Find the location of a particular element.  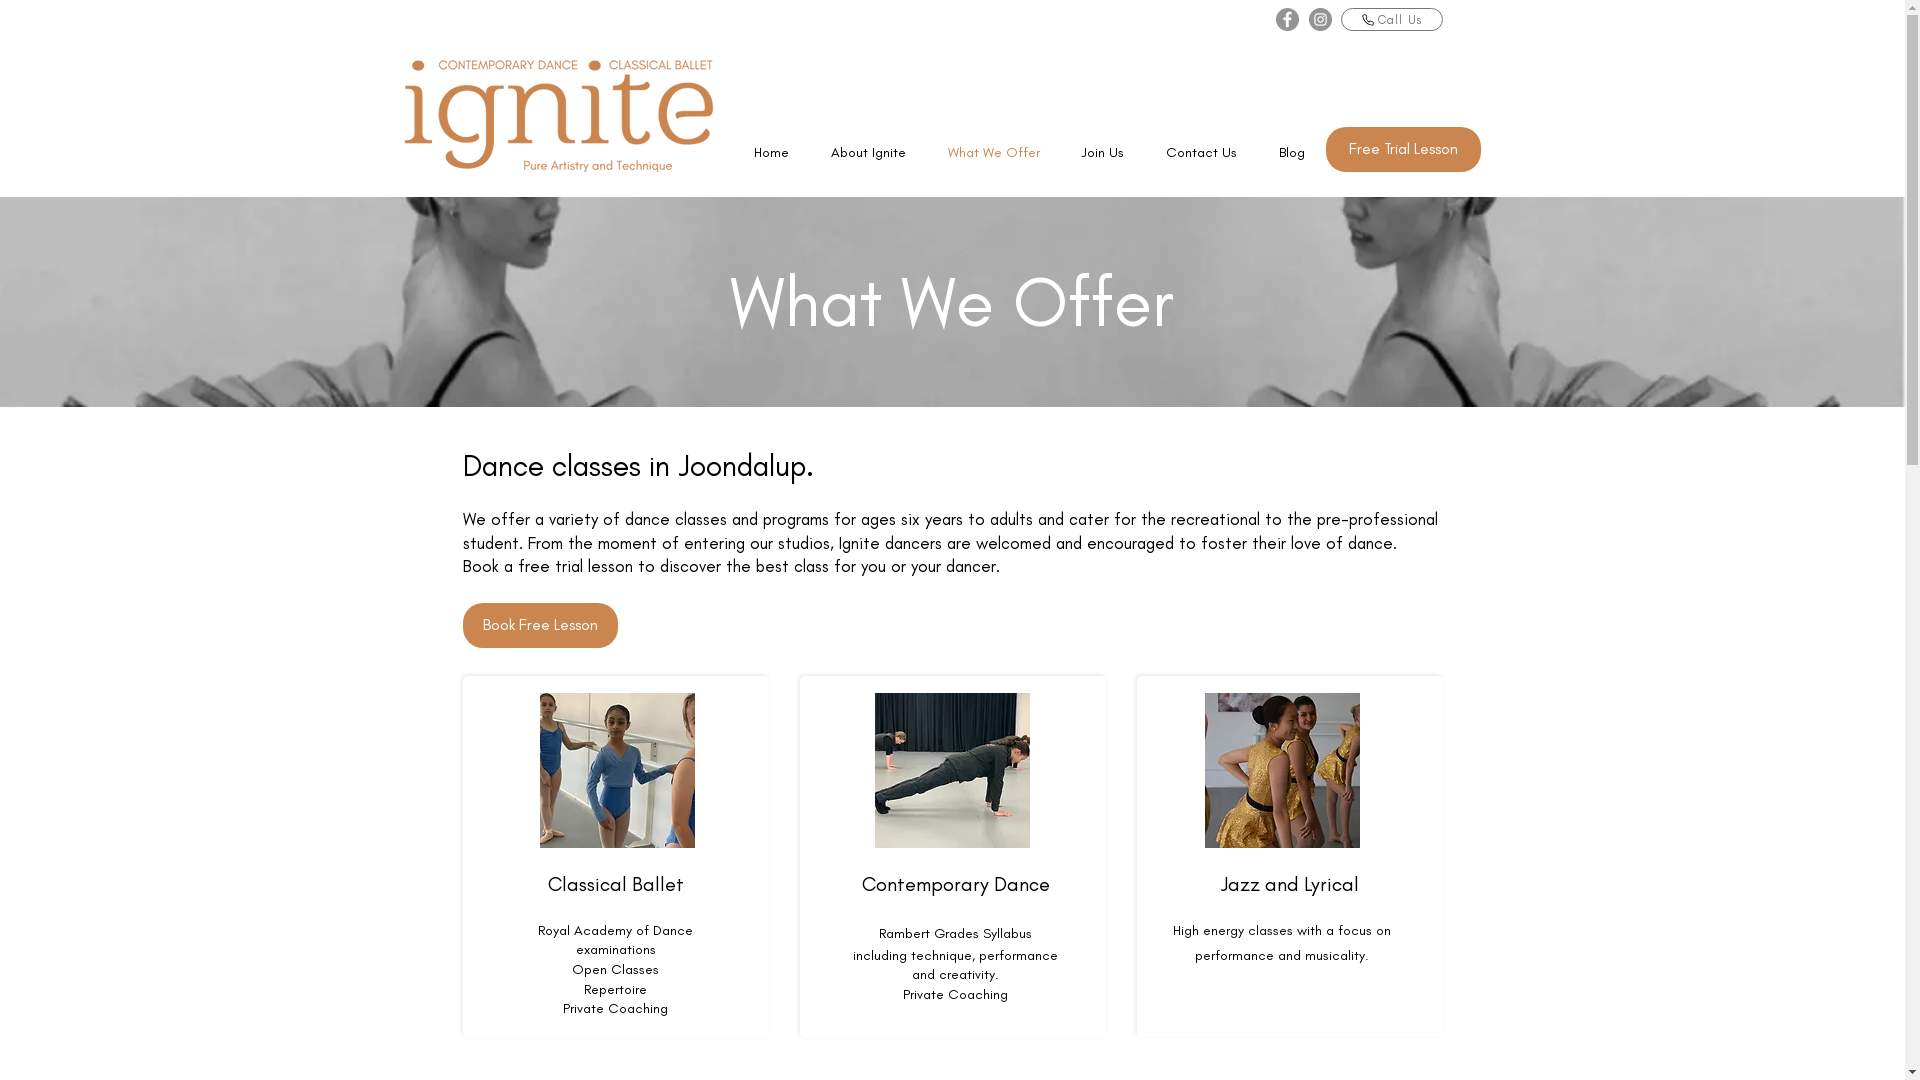

Blog is located at coordinates (1291, 152).